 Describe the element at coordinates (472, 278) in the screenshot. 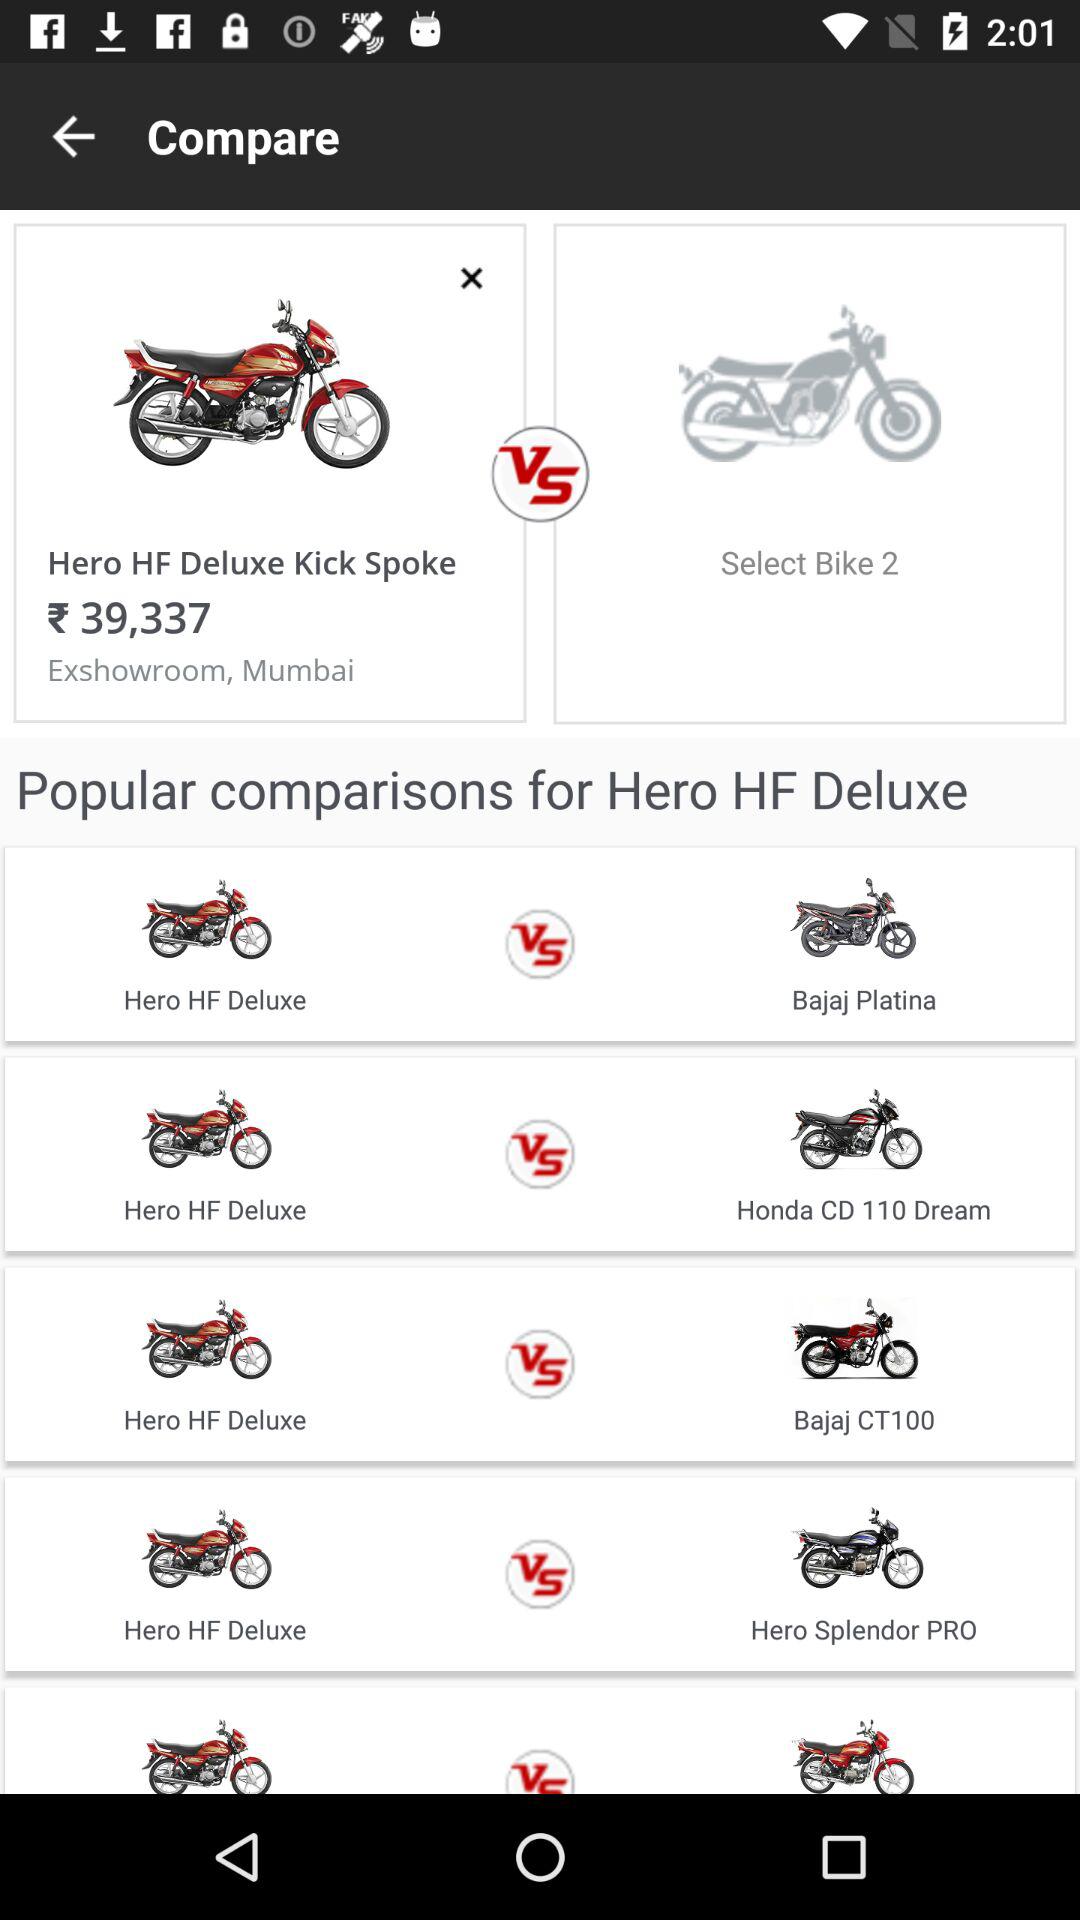

I see `close window` at that location.